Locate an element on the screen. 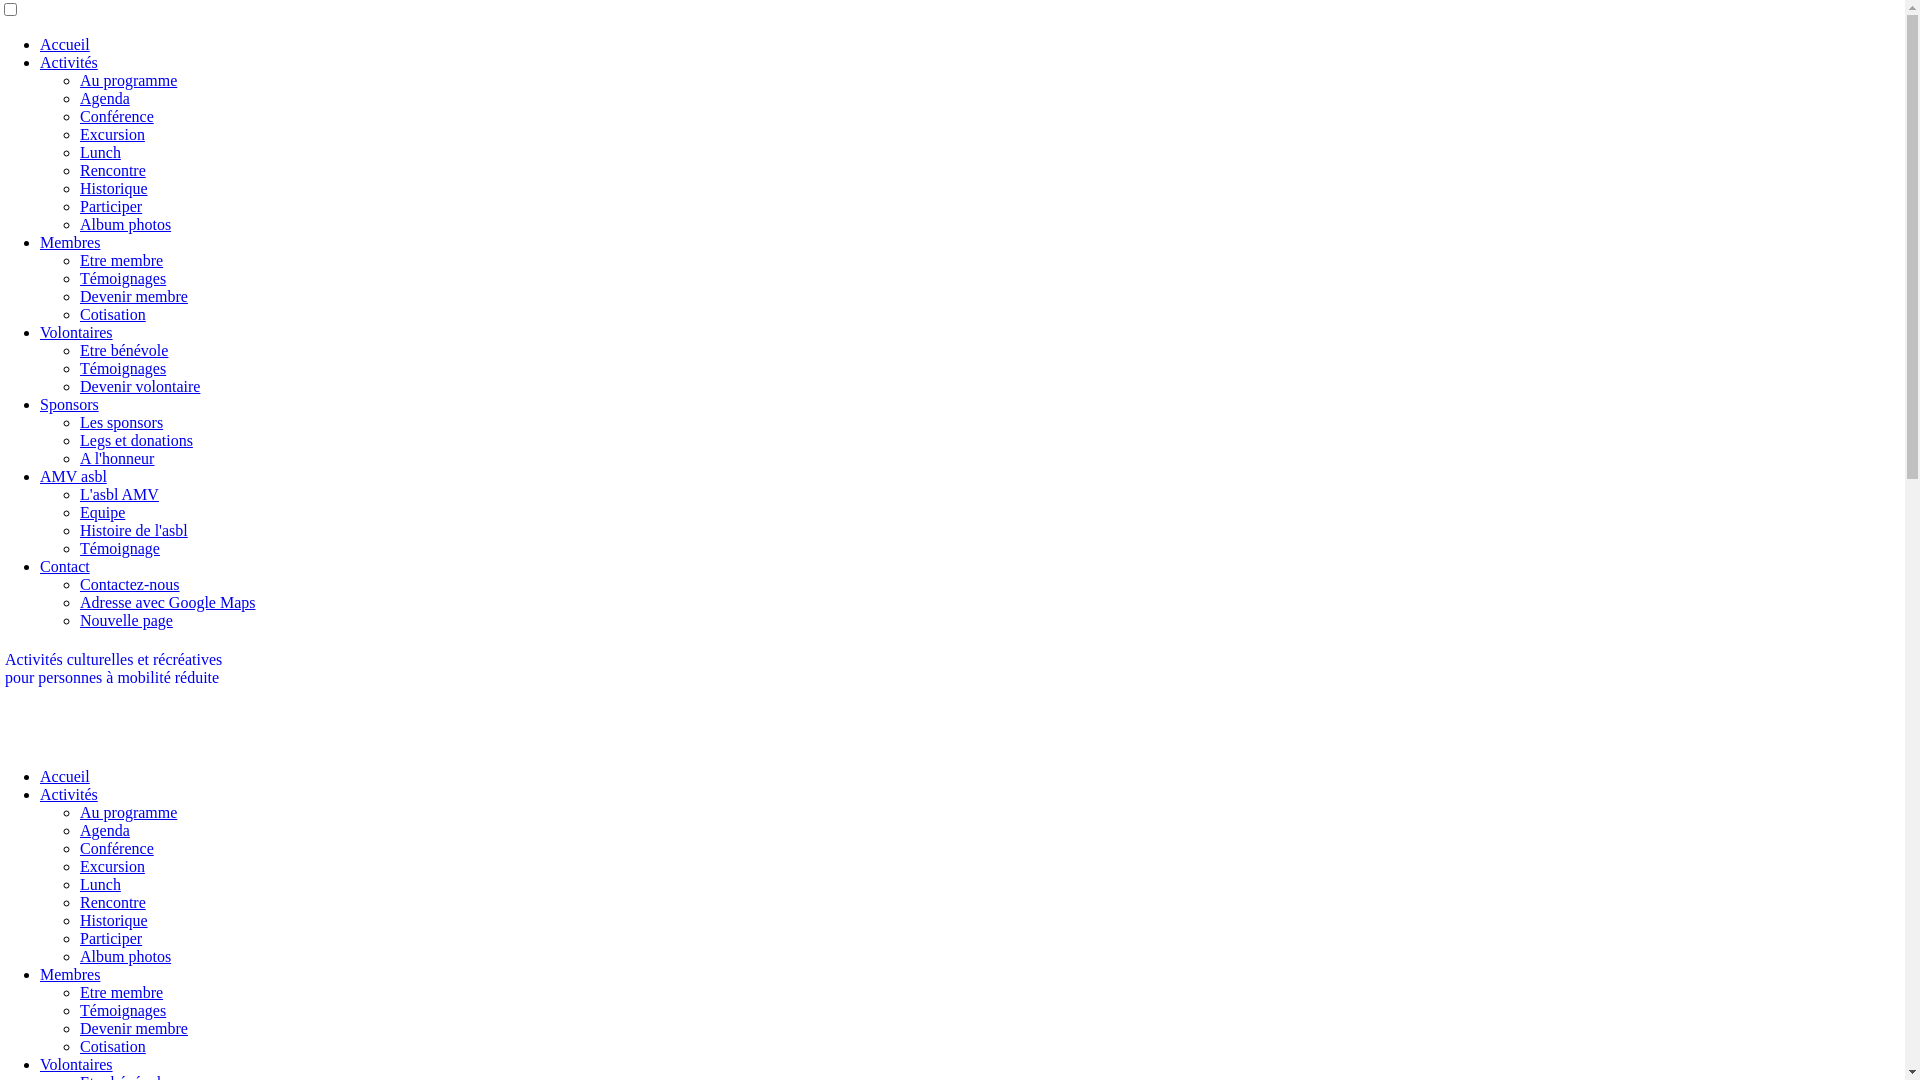 This screenshot has width=1920, height=1080. Historique is located at coordinates (114, 188).